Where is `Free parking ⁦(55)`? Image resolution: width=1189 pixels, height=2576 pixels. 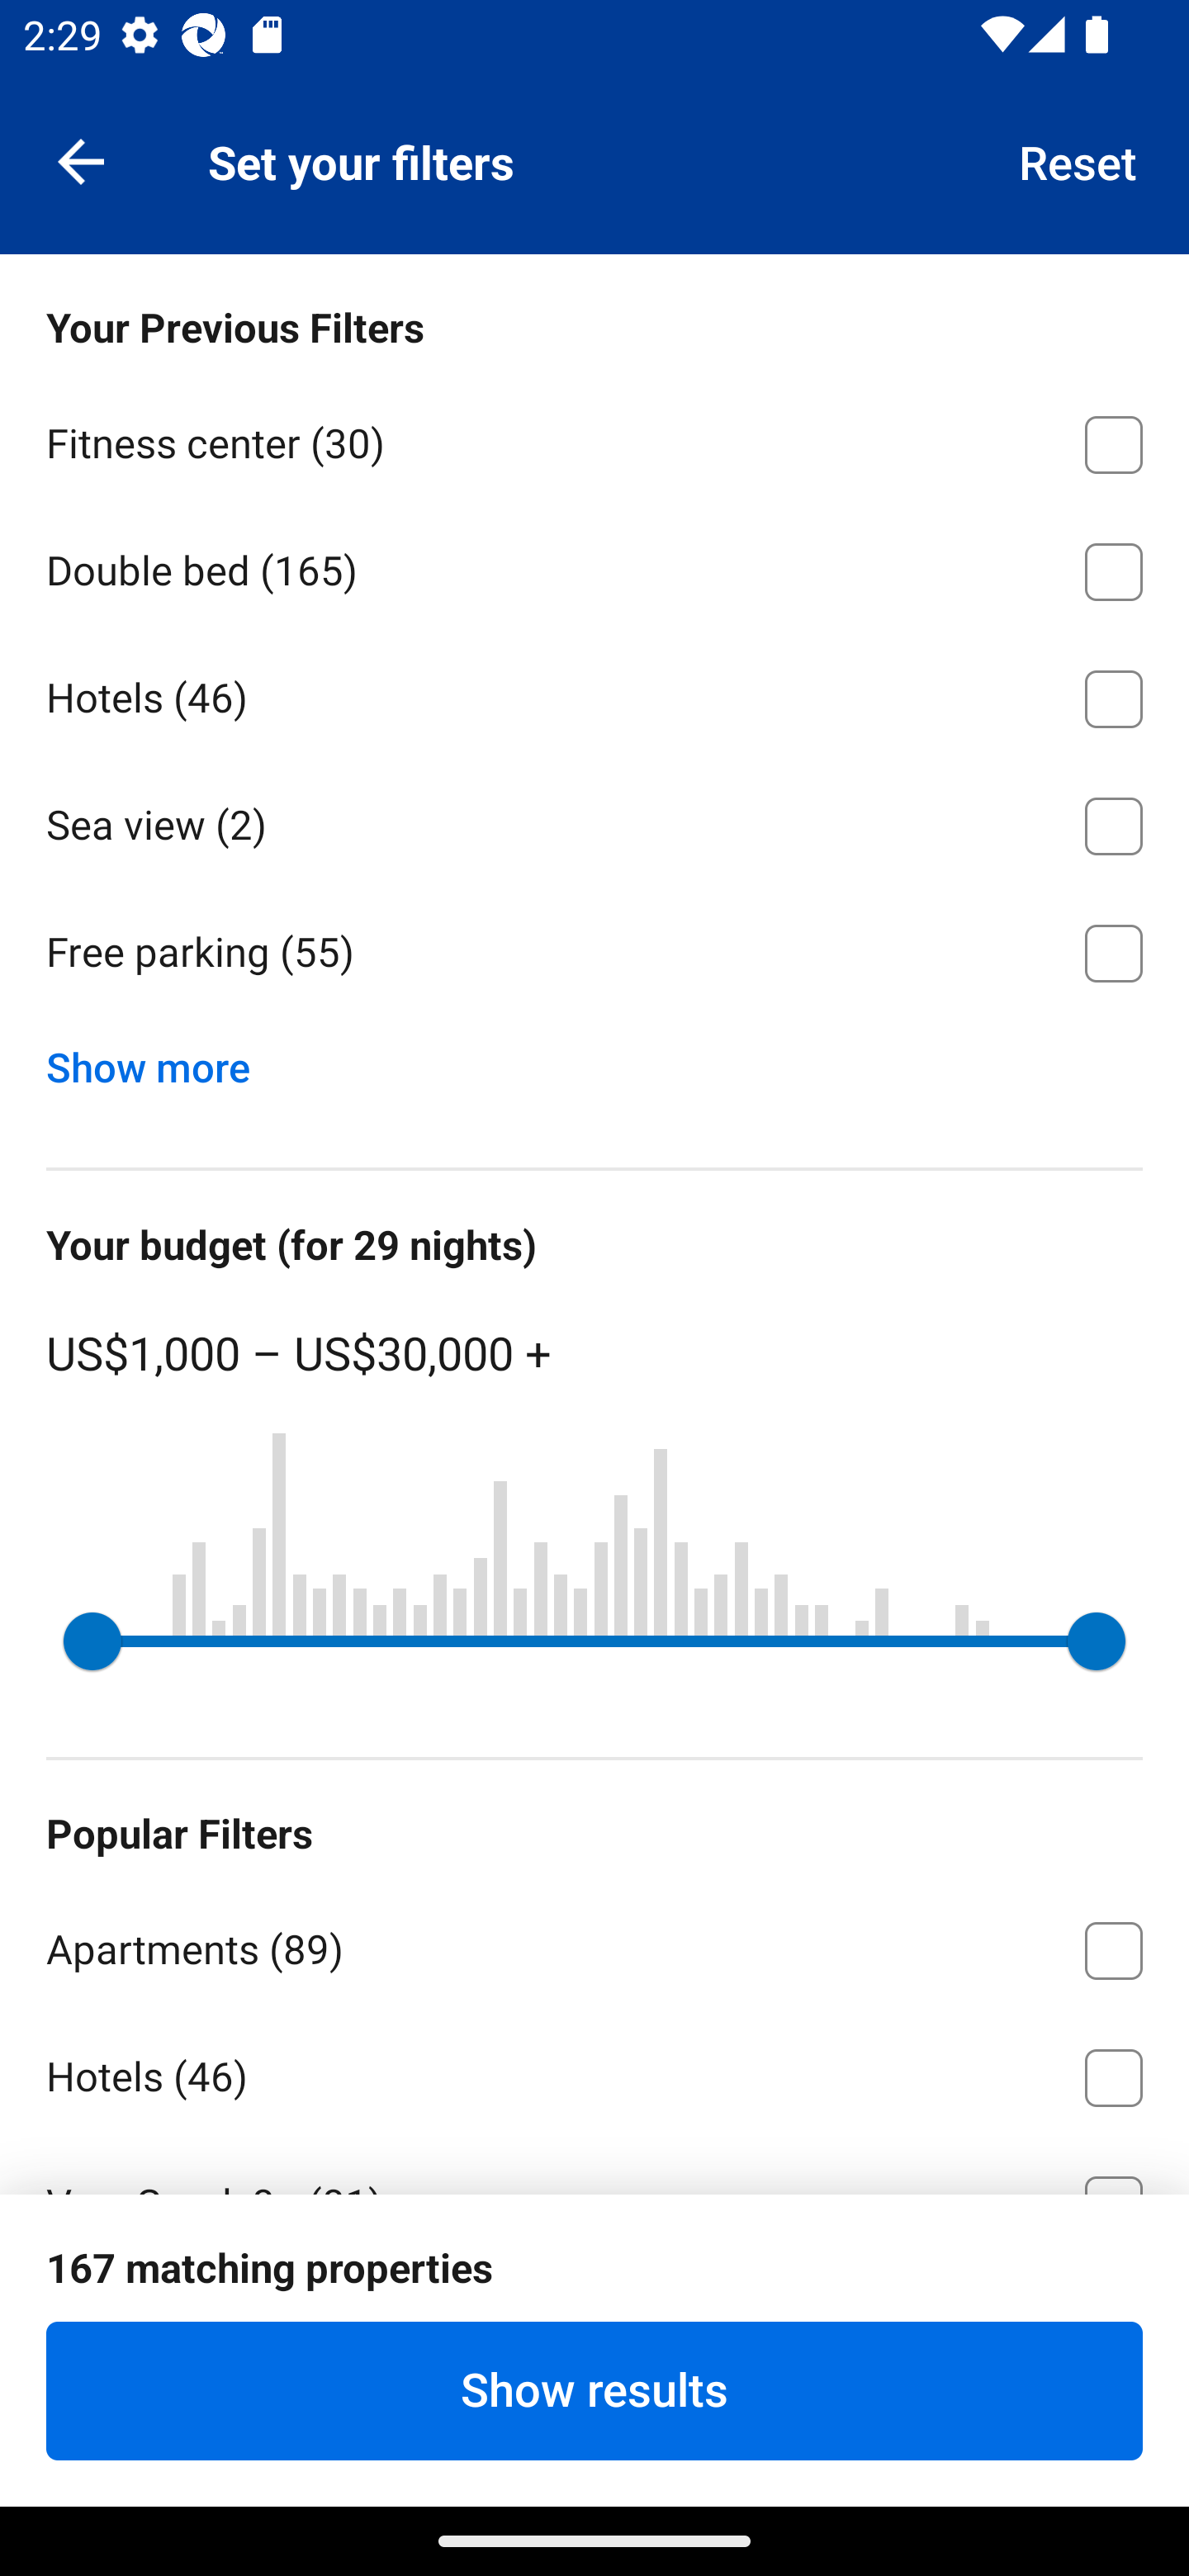
Free parking ⁦(55) is located at coordinates (594, 953).